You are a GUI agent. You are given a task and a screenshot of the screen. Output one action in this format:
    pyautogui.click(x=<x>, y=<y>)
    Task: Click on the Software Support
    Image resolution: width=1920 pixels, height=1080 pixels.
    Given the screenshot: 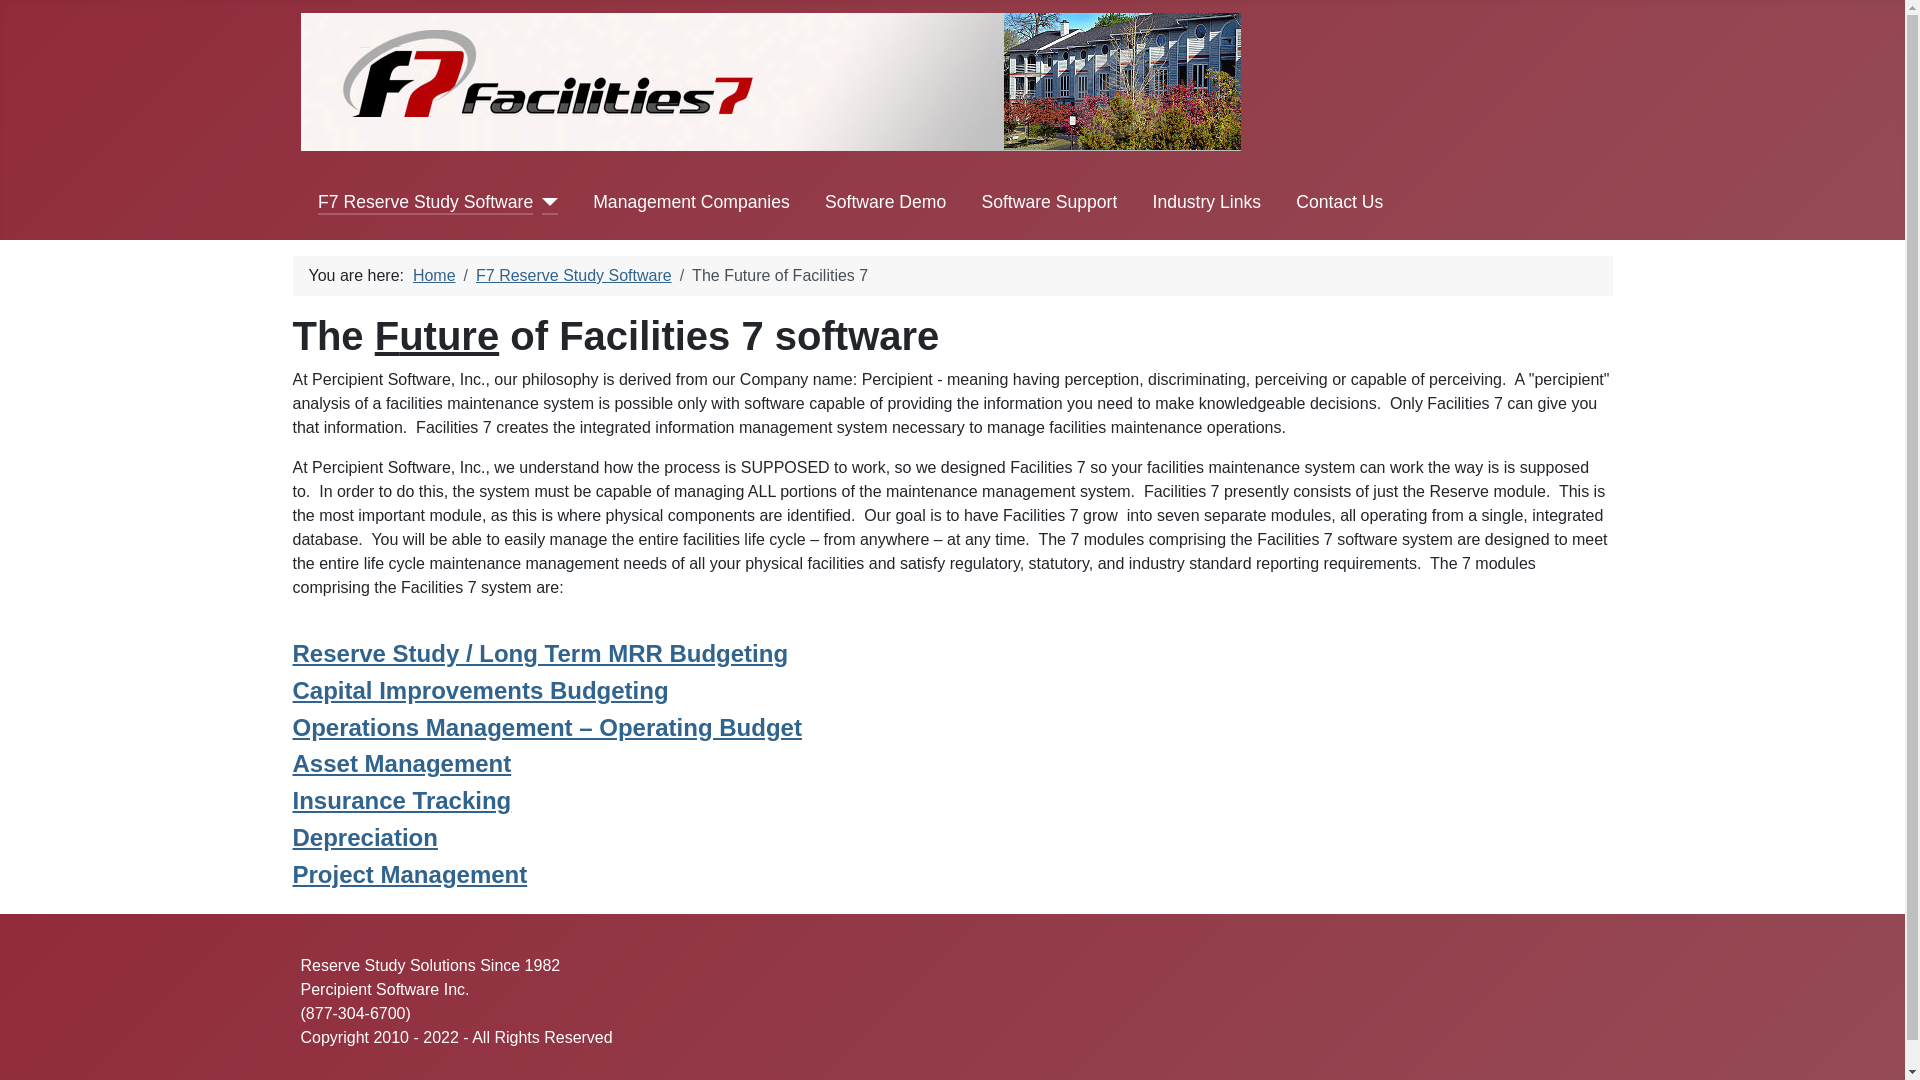 What is the action you would take?
    pyautogui.click(x=1049, y=202)
    